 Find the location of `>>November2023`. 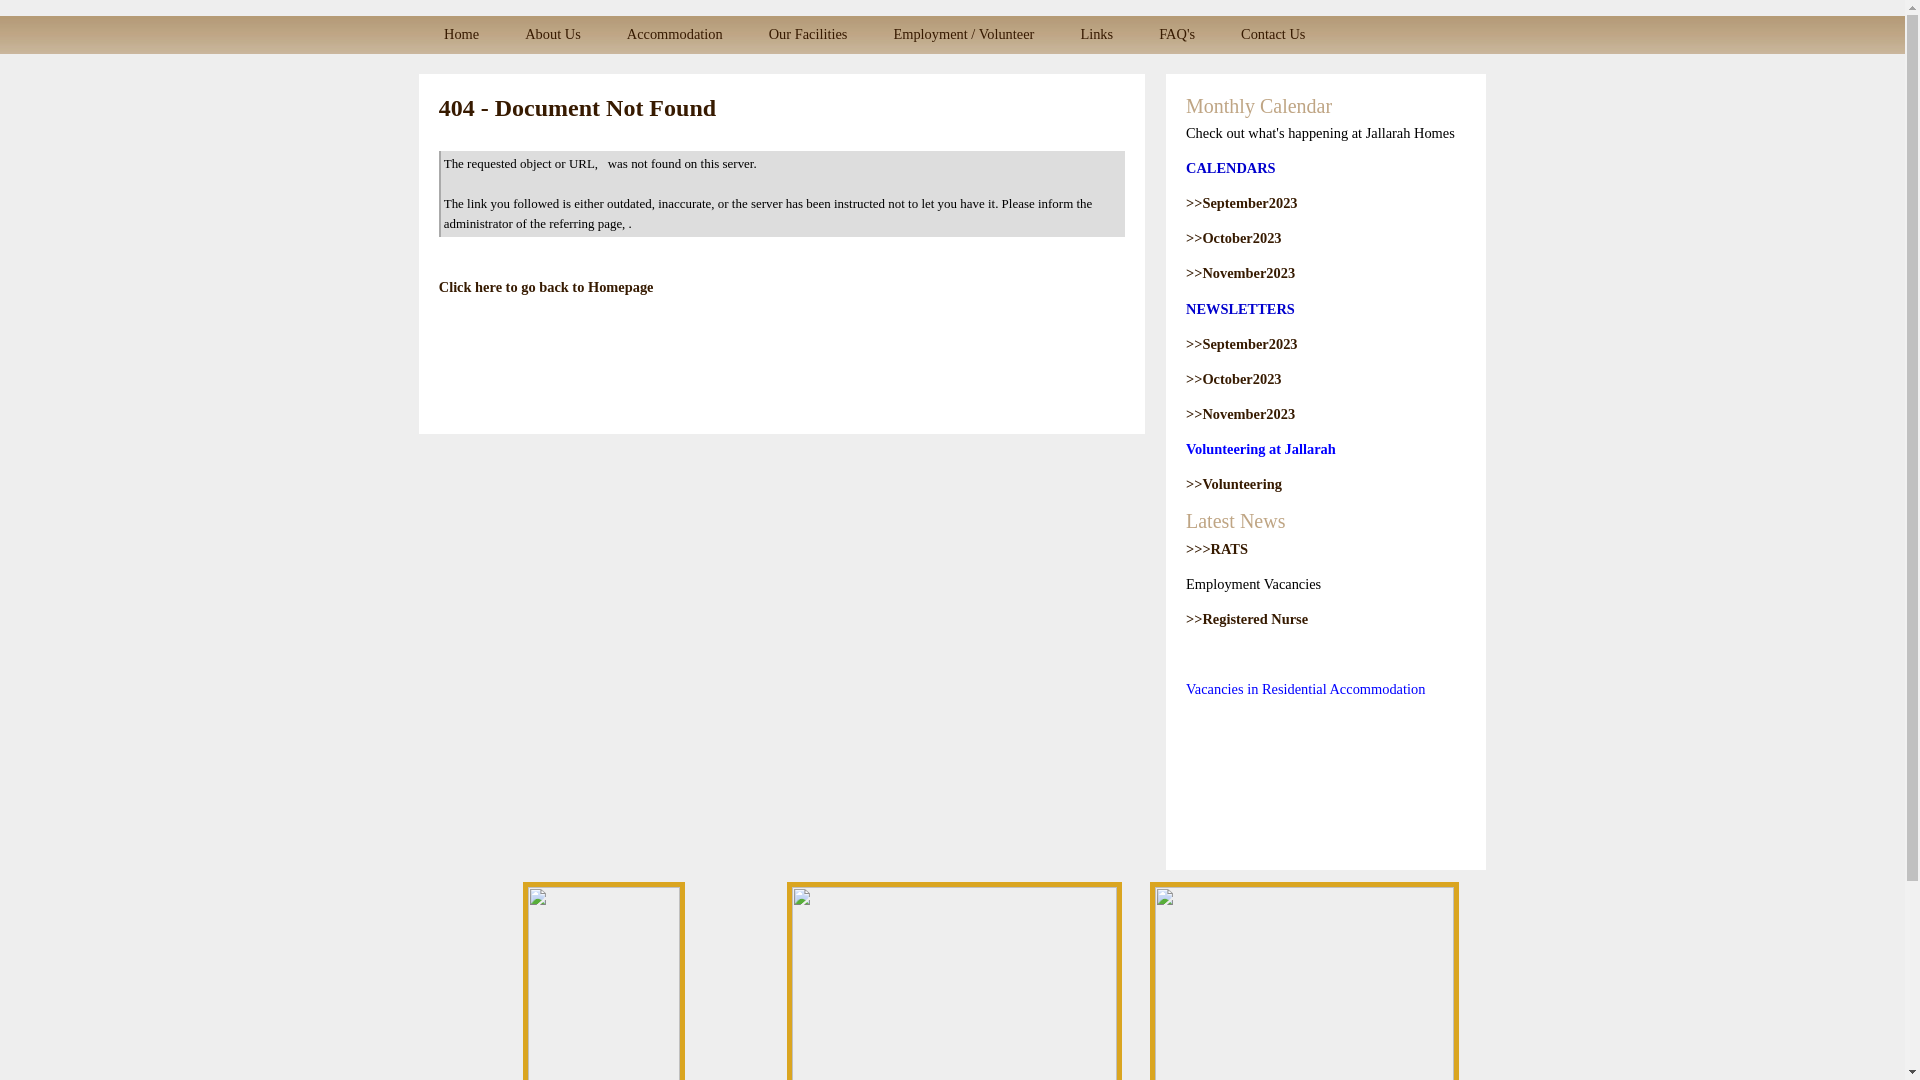

>>November2023 is located at coordinates (1240, 414).